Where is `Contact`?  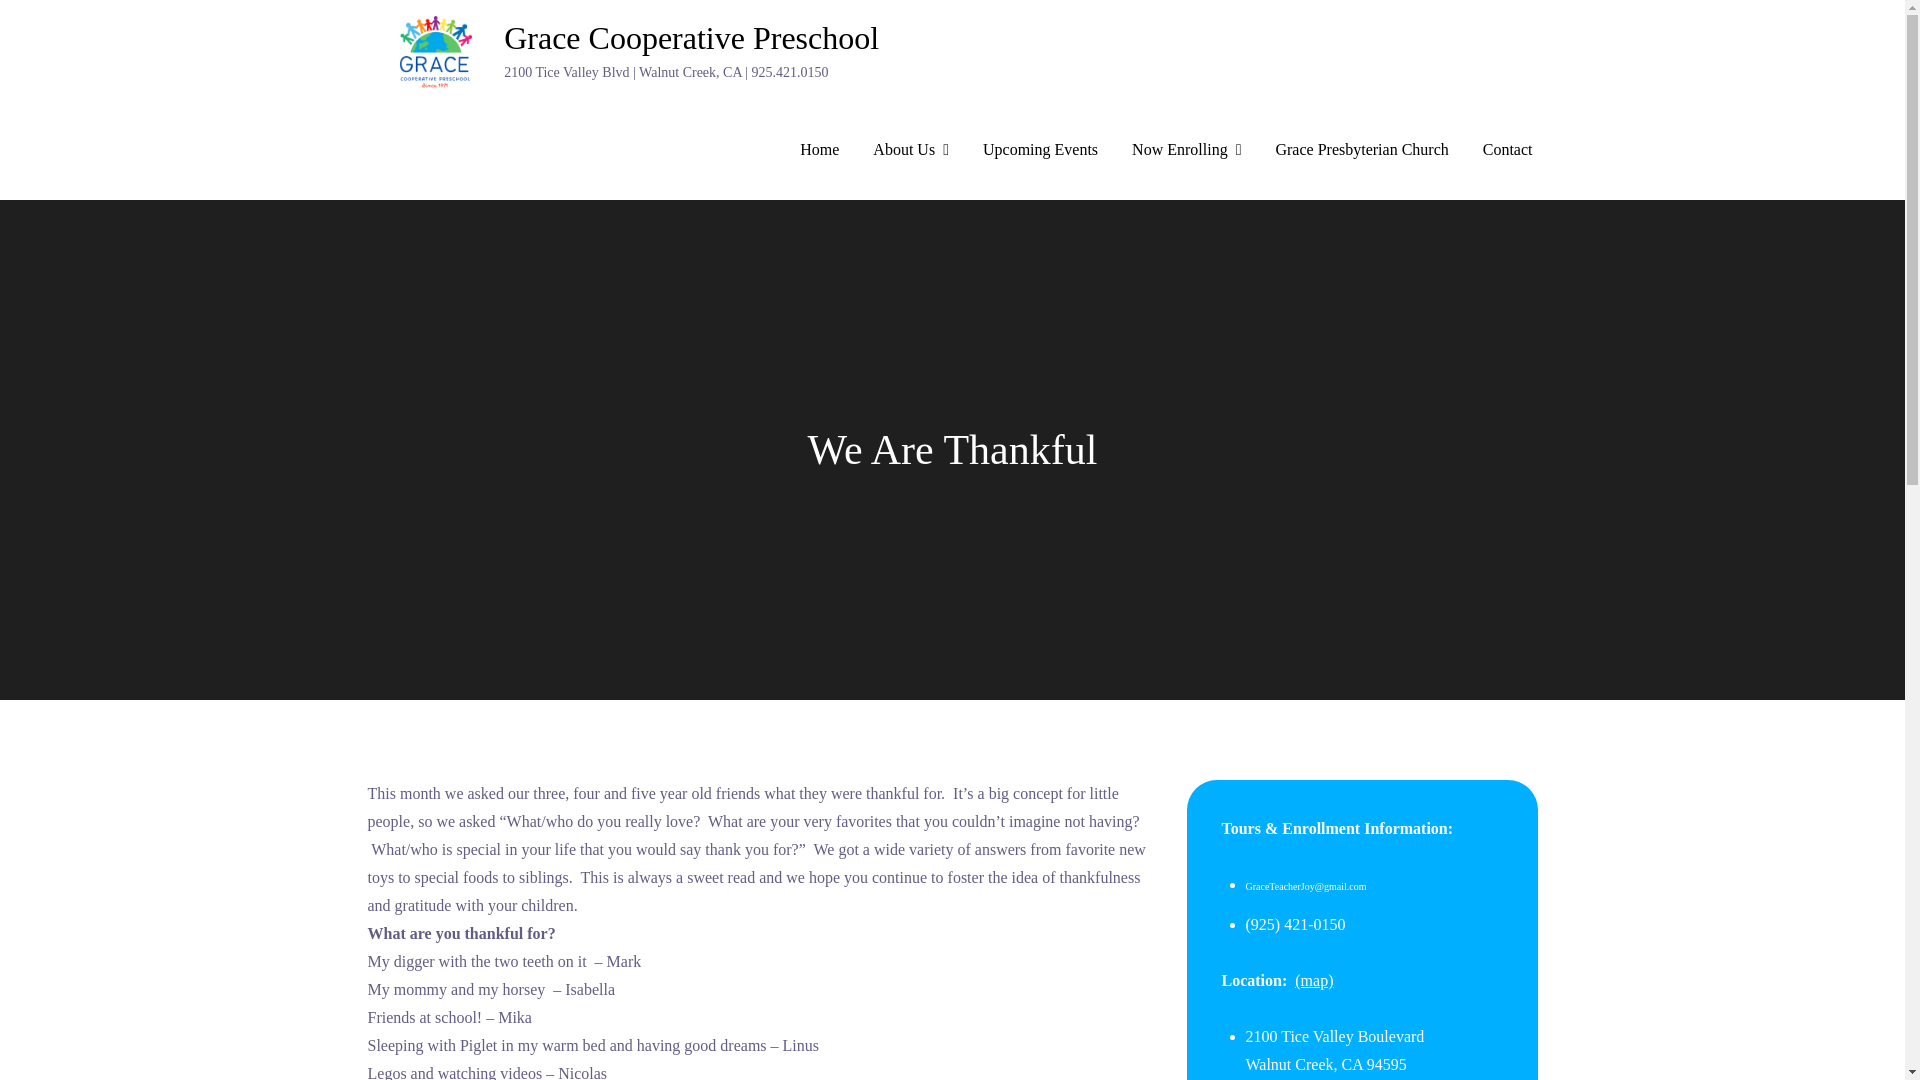 Contact is located at coordinates (1507, 150).